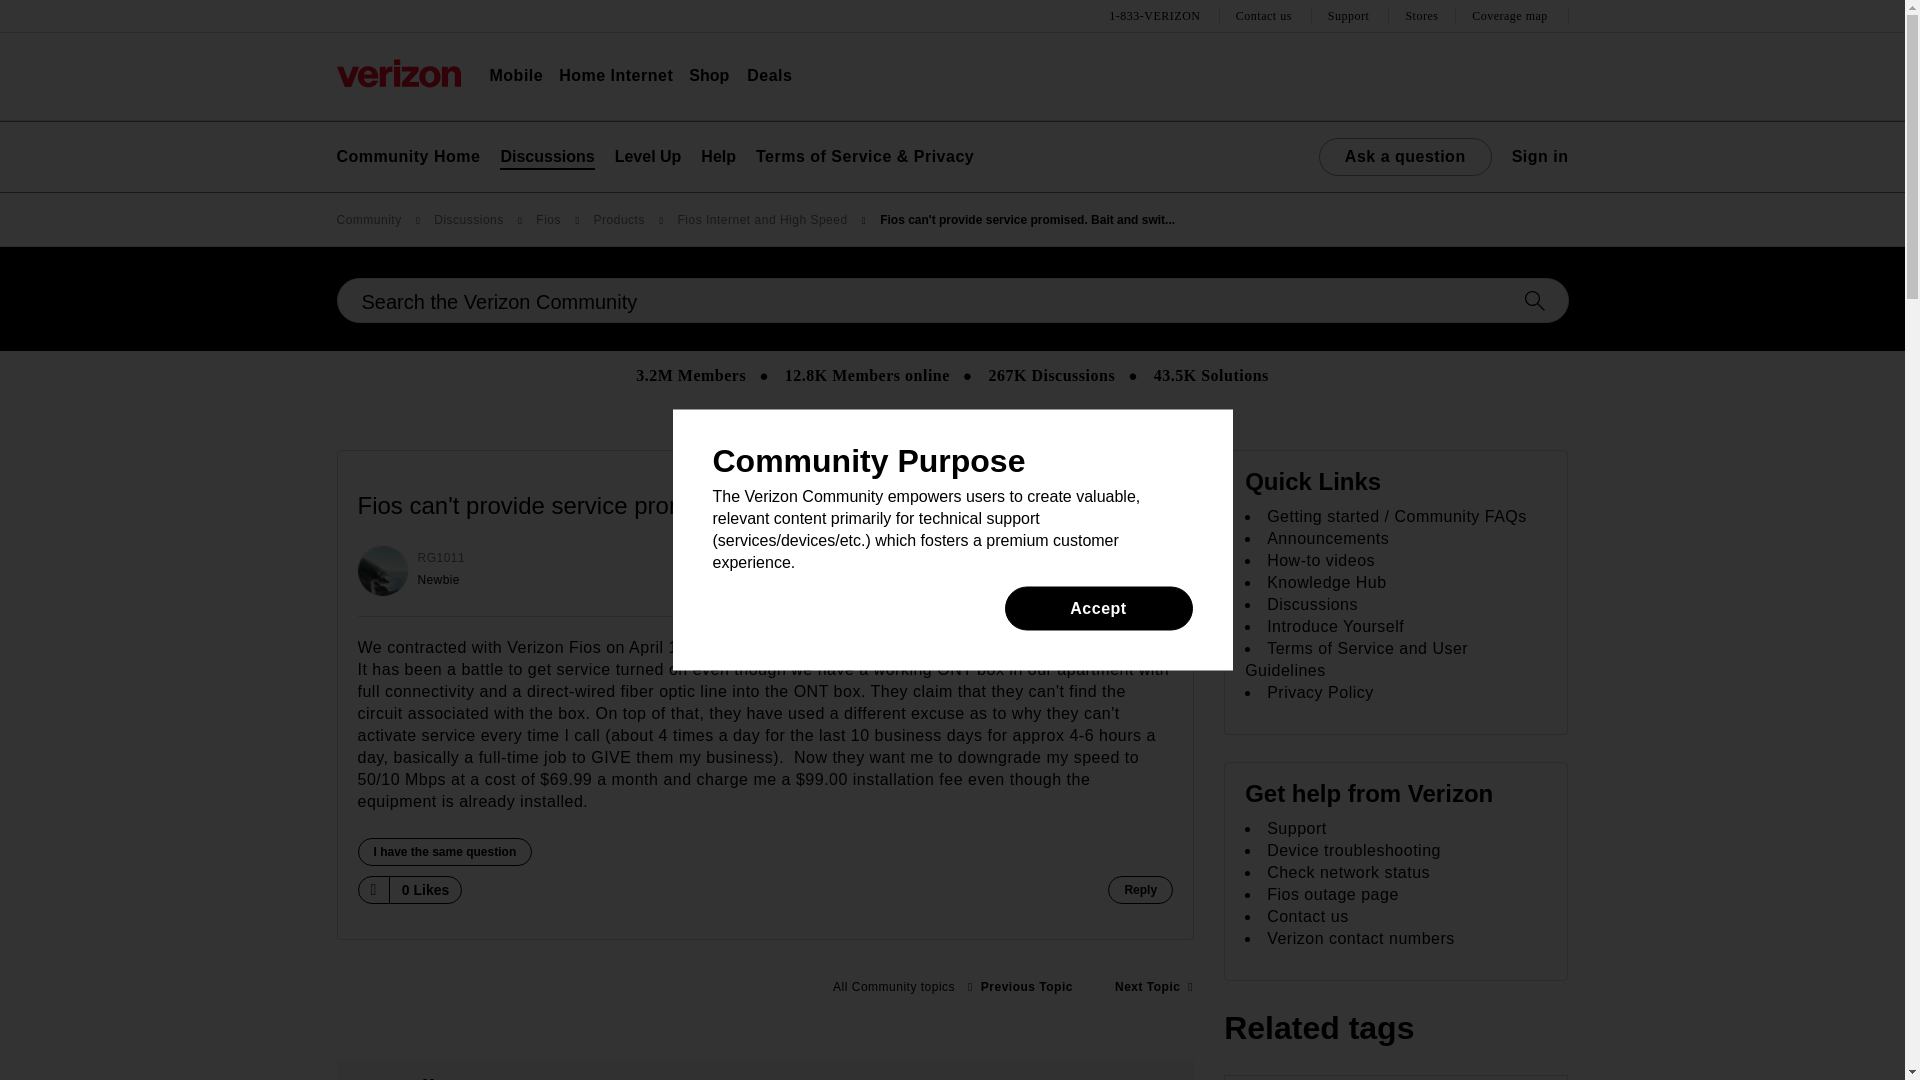 This screenshot has width=1920, height=1080. What do you see at coordinates (382, 571) in the screenshot?
I see `RG1011` at bounding box center [382, 571].